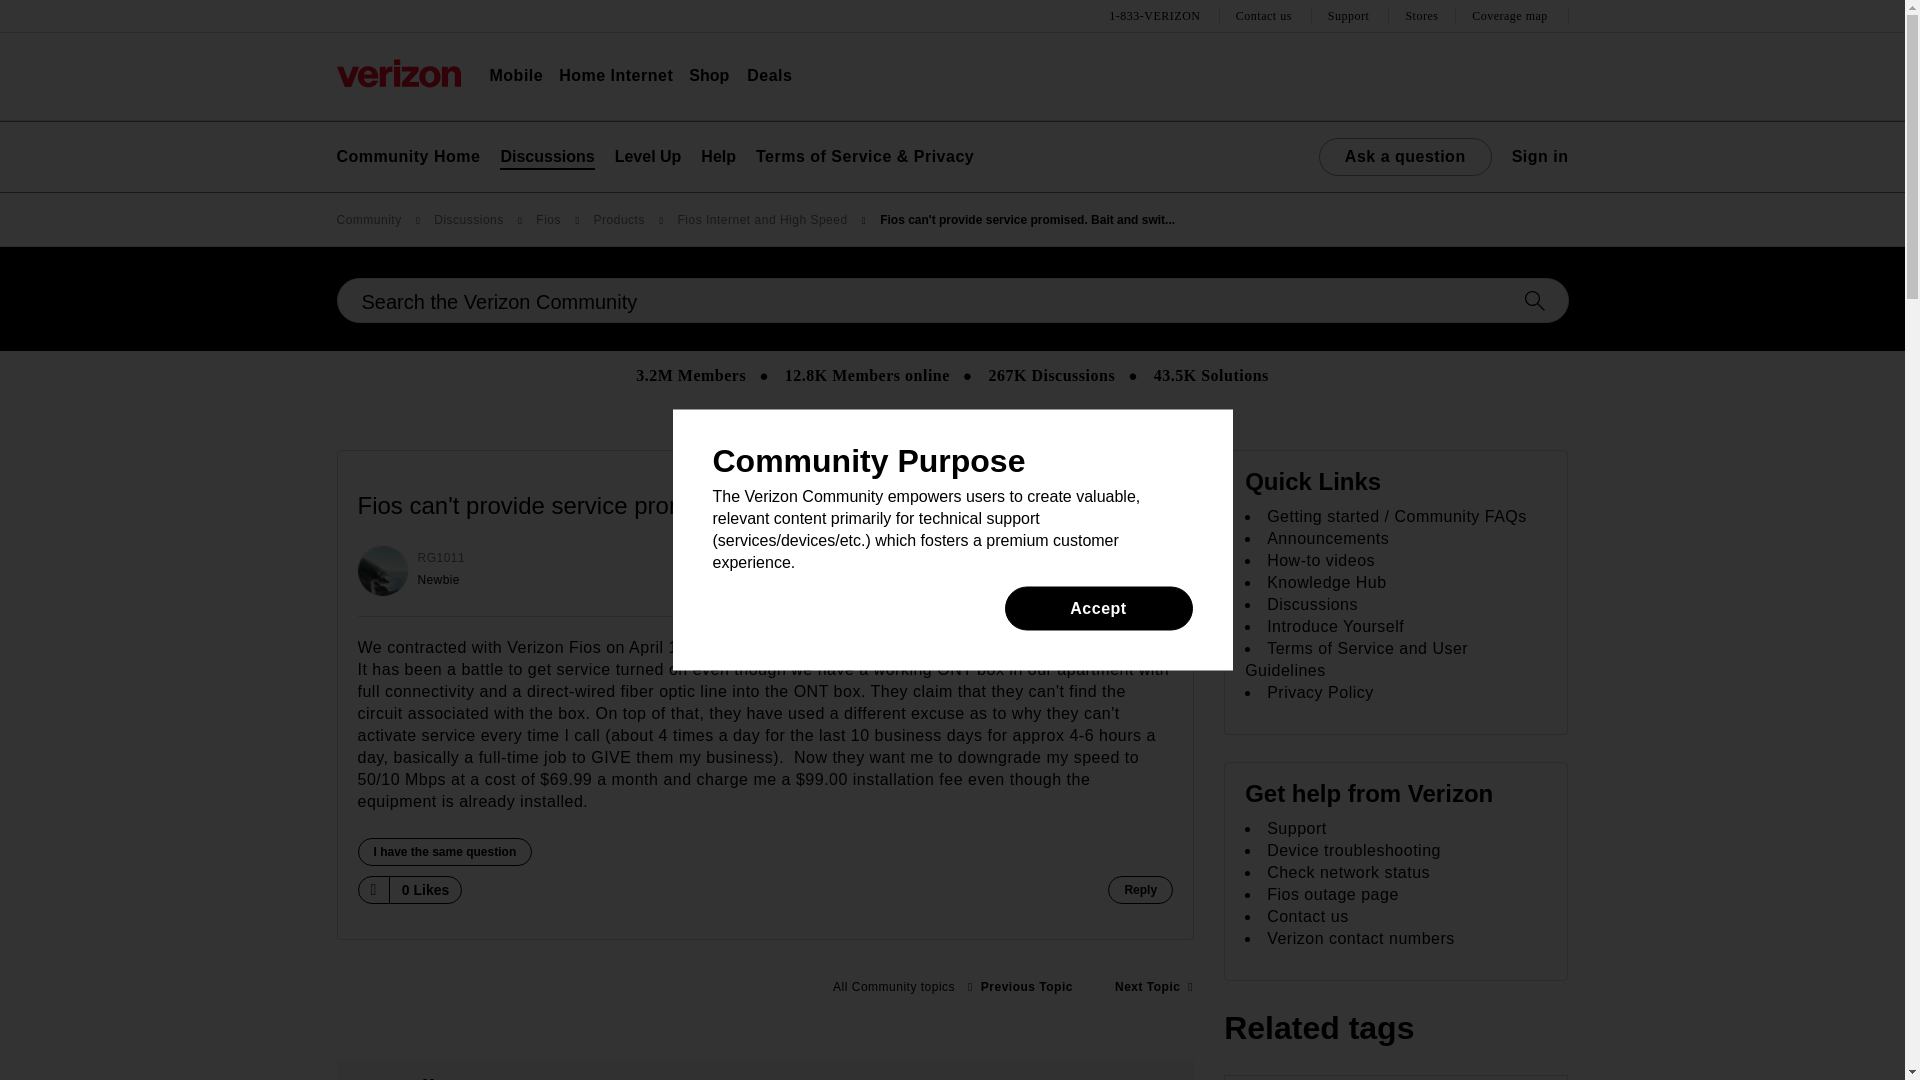 This screenshot has width=1920, height=1080. What do you see at coordinates (382, 571) in the screenshot?
I see `RG1011` at bounding box center [382, 571].